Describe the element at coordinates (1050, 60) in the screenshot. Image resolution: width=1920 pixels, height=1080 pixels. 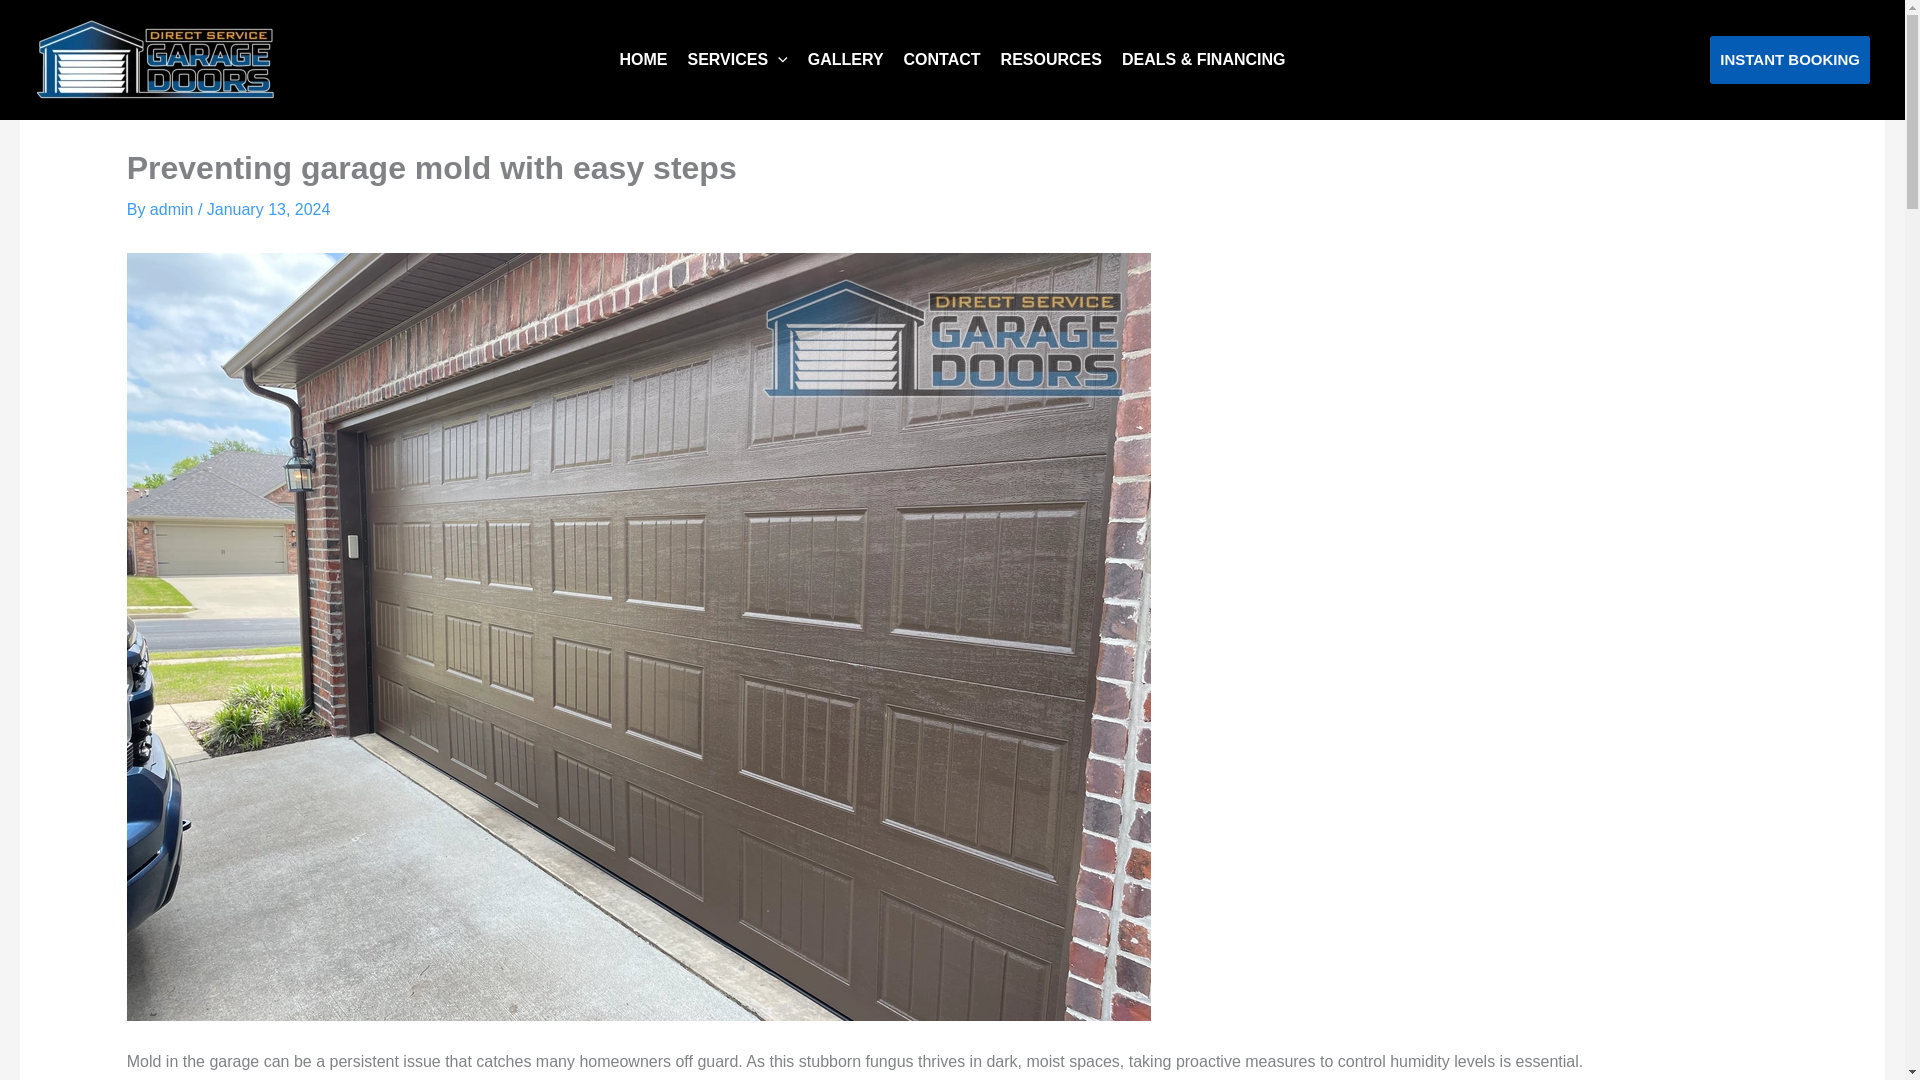
I see `RESOURCES` at that location.